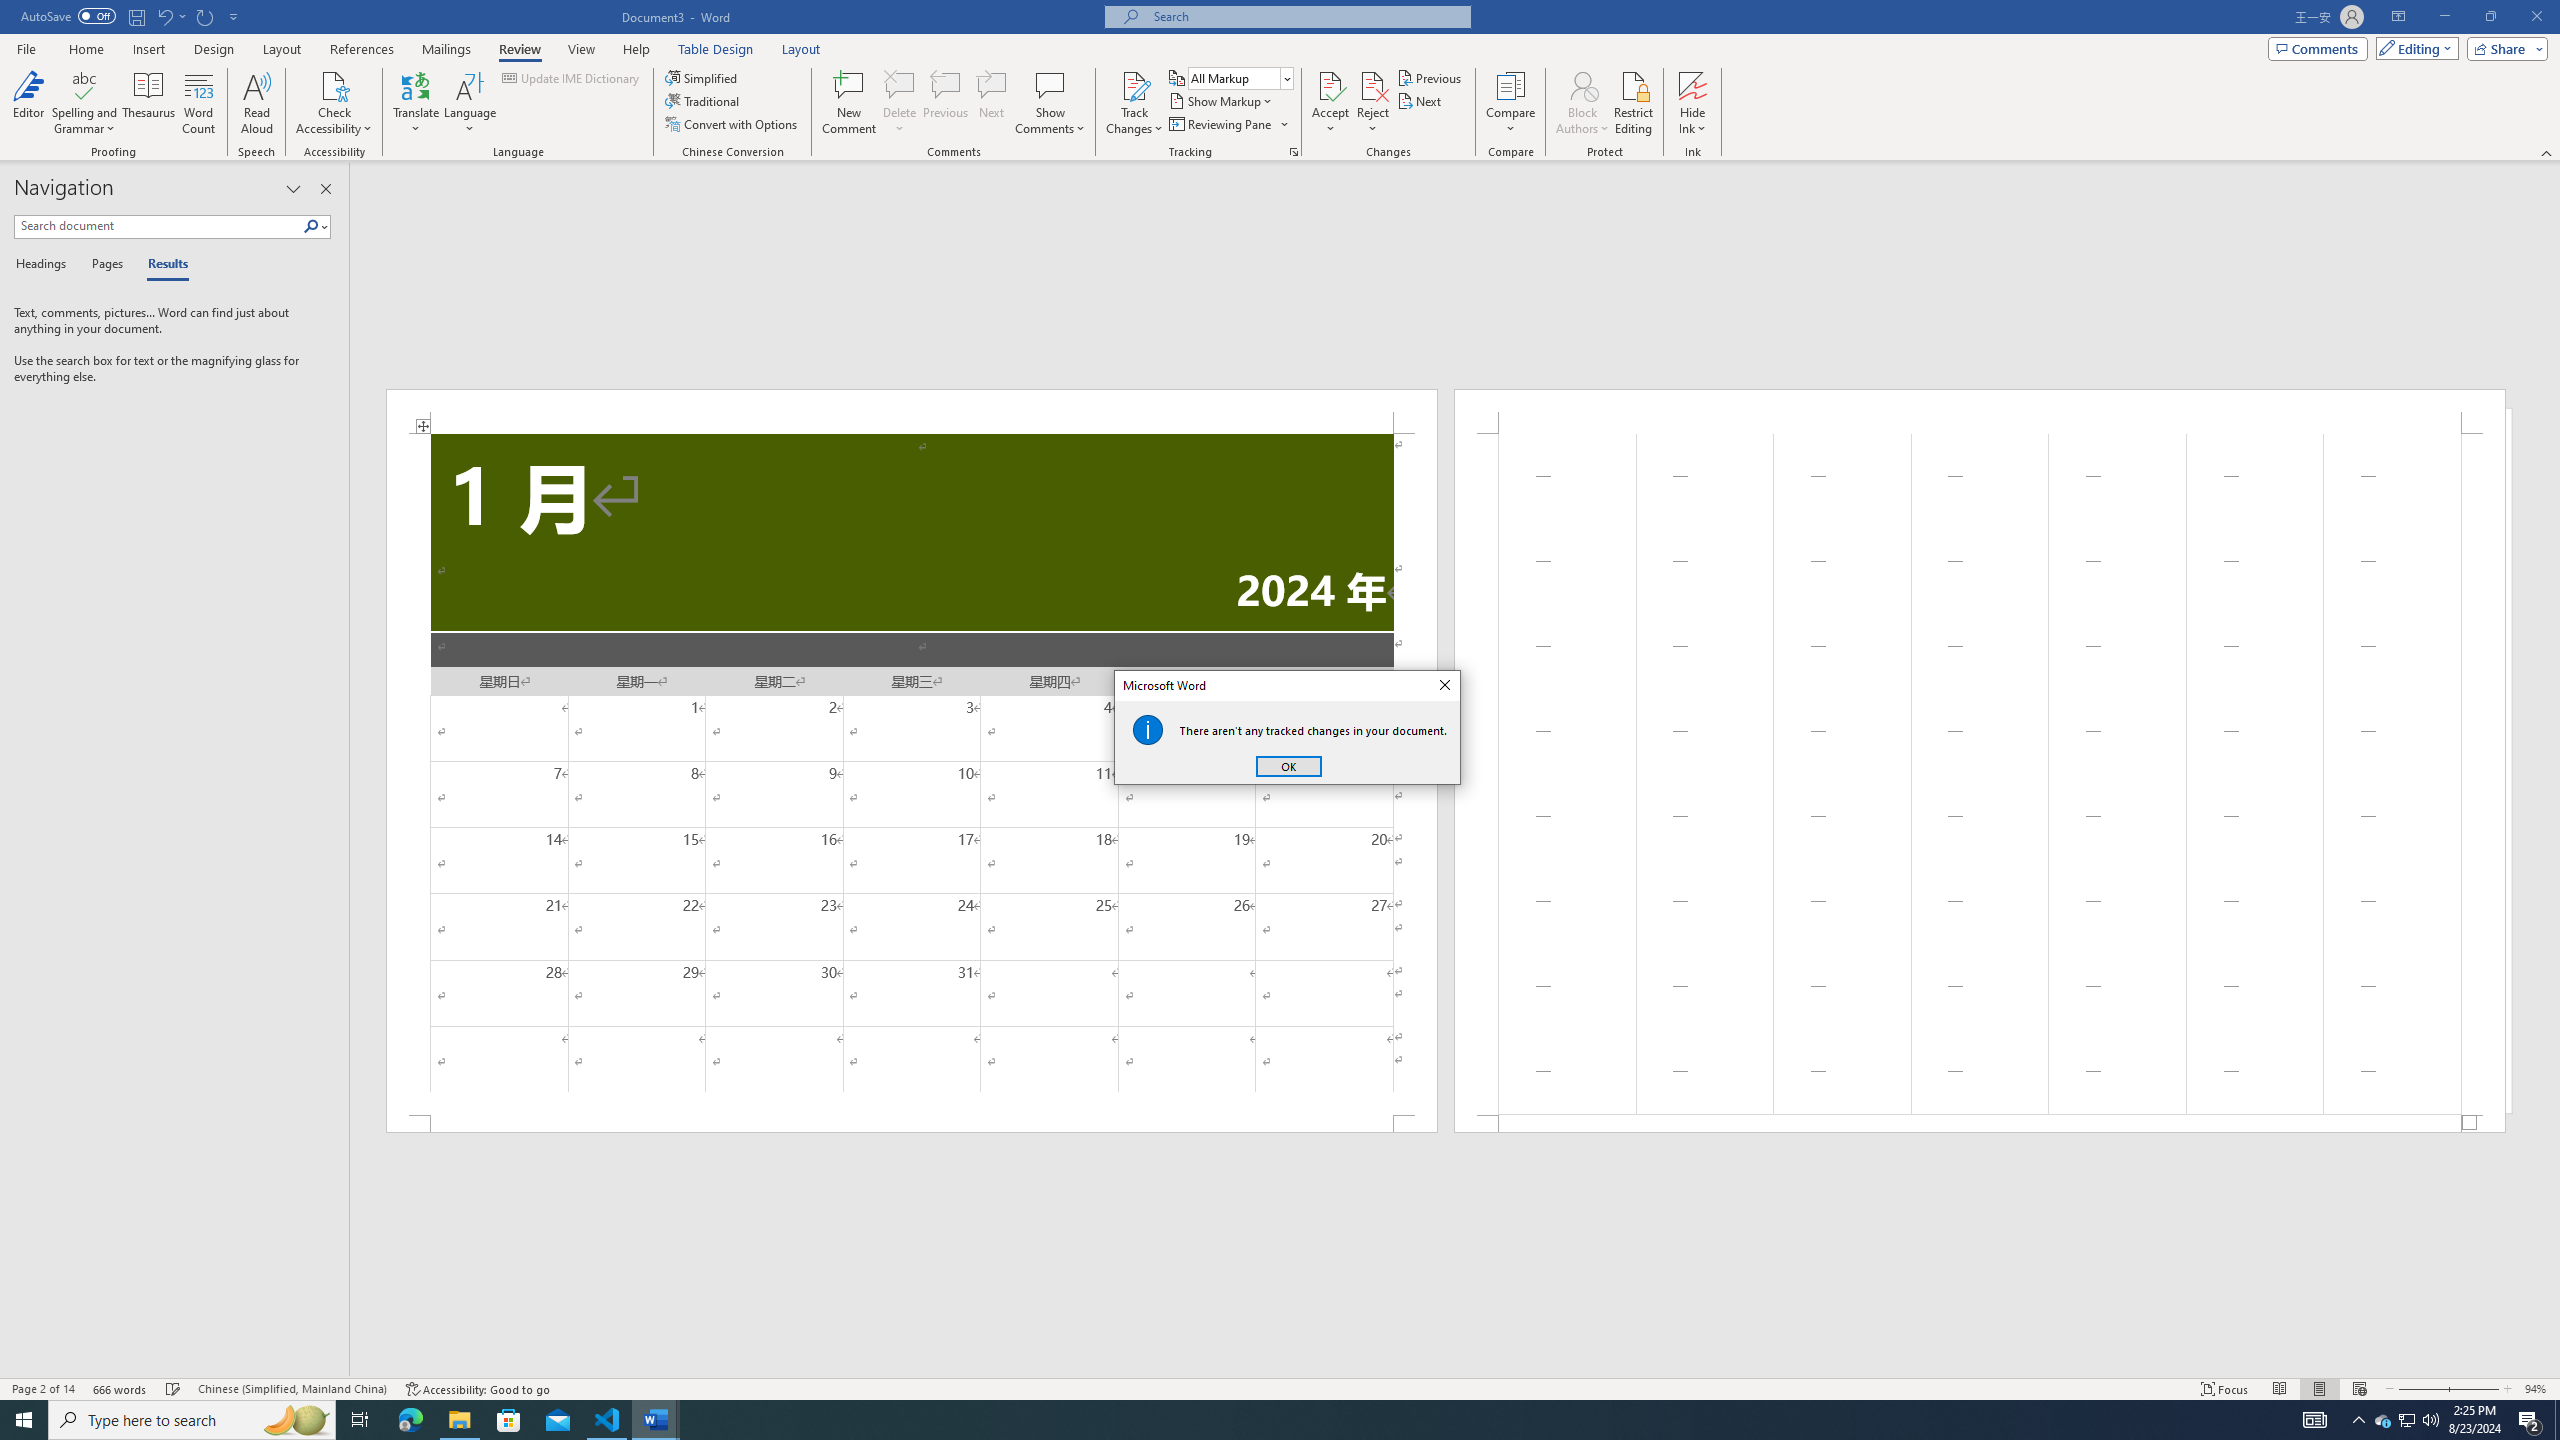 The height and width of the screenshot is (1440, 2560). What do you see at coordinates (1582, 85) in the screenshot?
I see `Block Authors` at bounding box center [1582, 85].